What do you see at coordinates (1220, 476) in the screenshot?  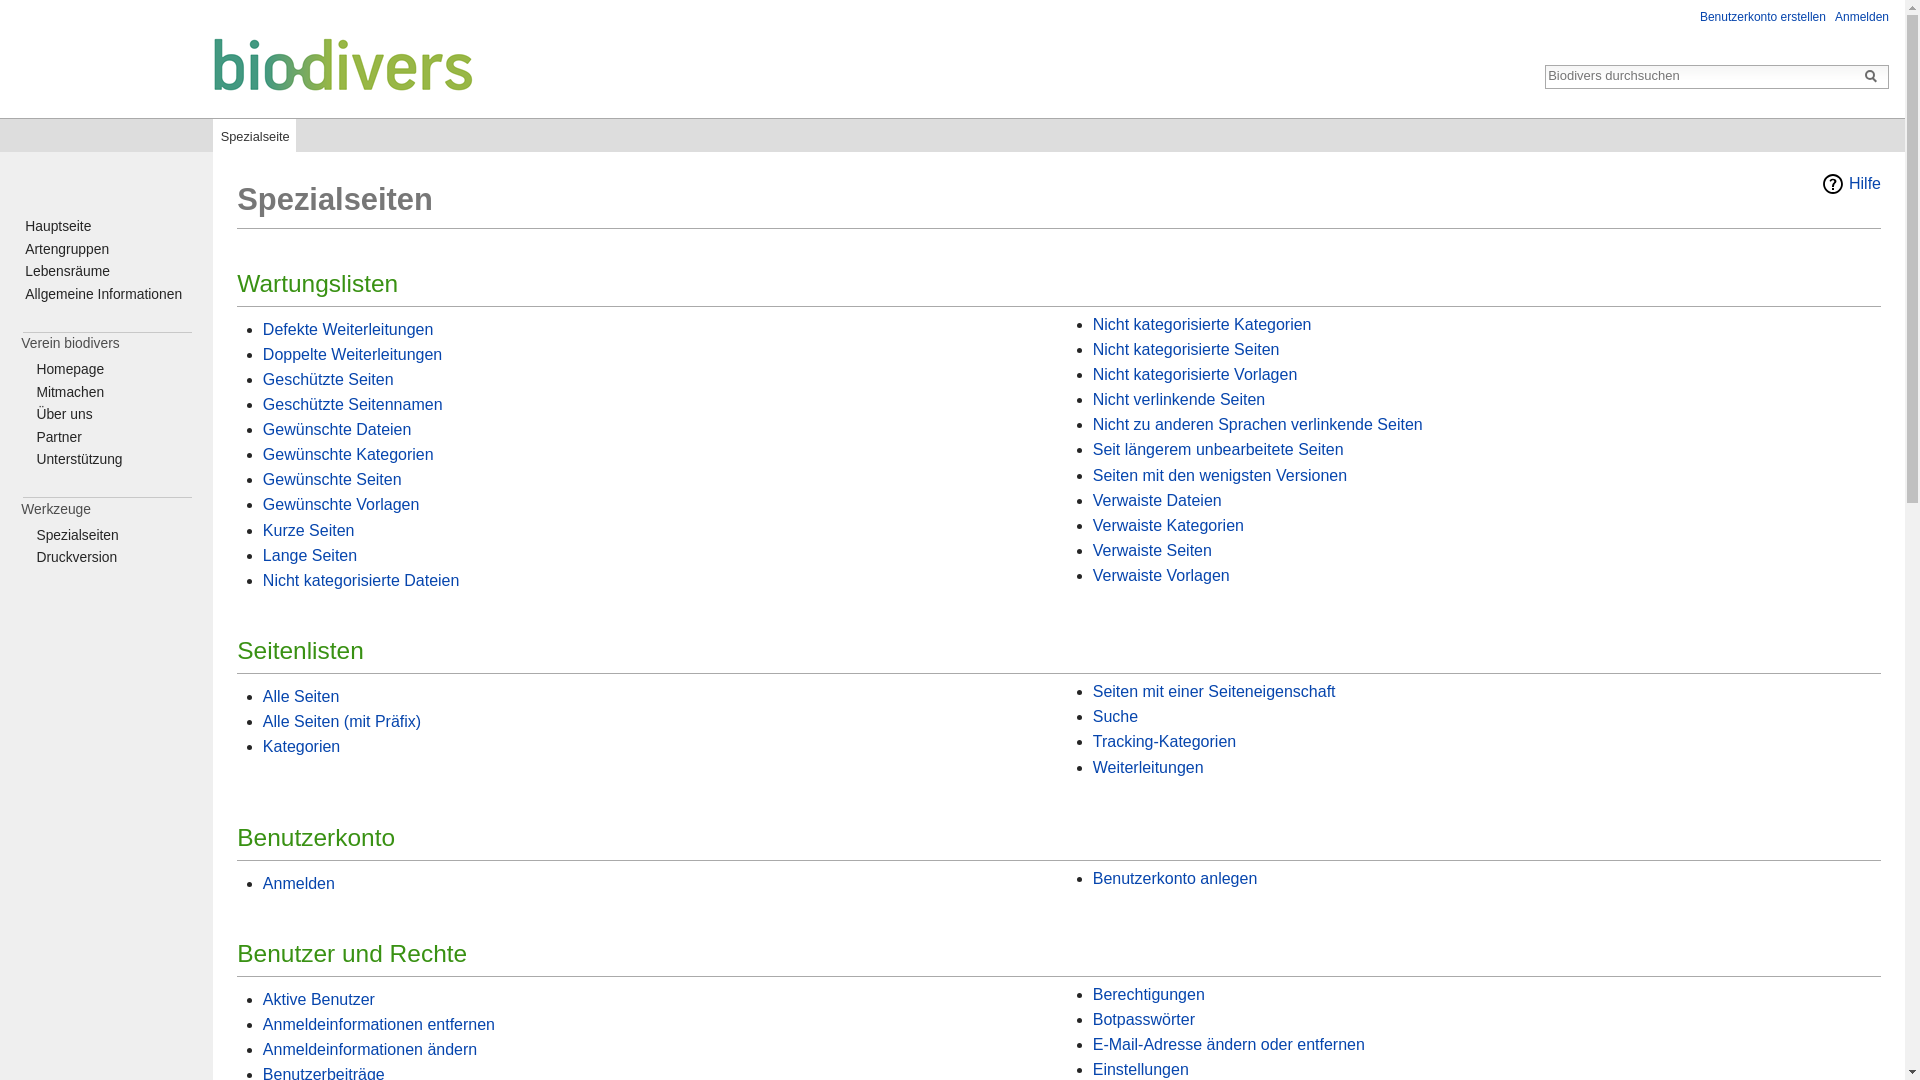 I see `Seiten mit den wenigsten Versionen` at bounding box center [1220, 476].